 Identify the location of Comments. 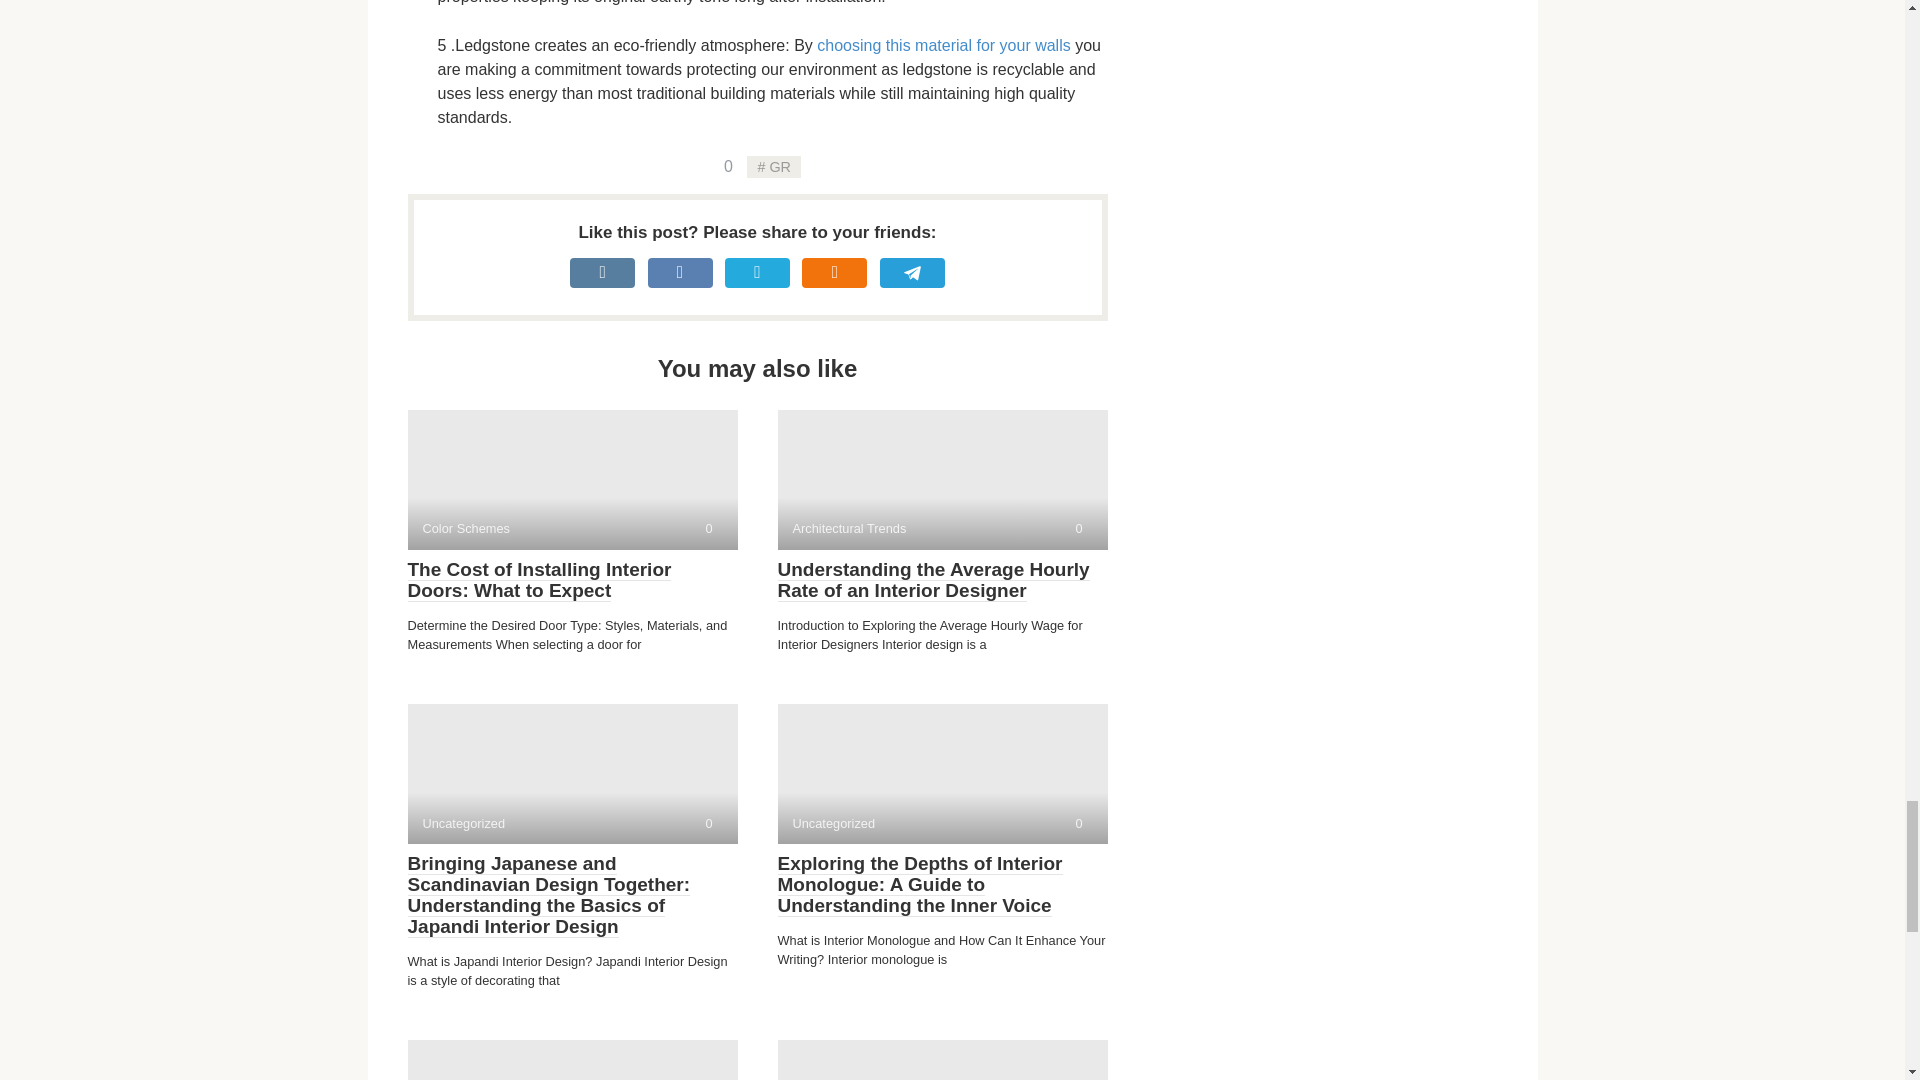
(728, 166).